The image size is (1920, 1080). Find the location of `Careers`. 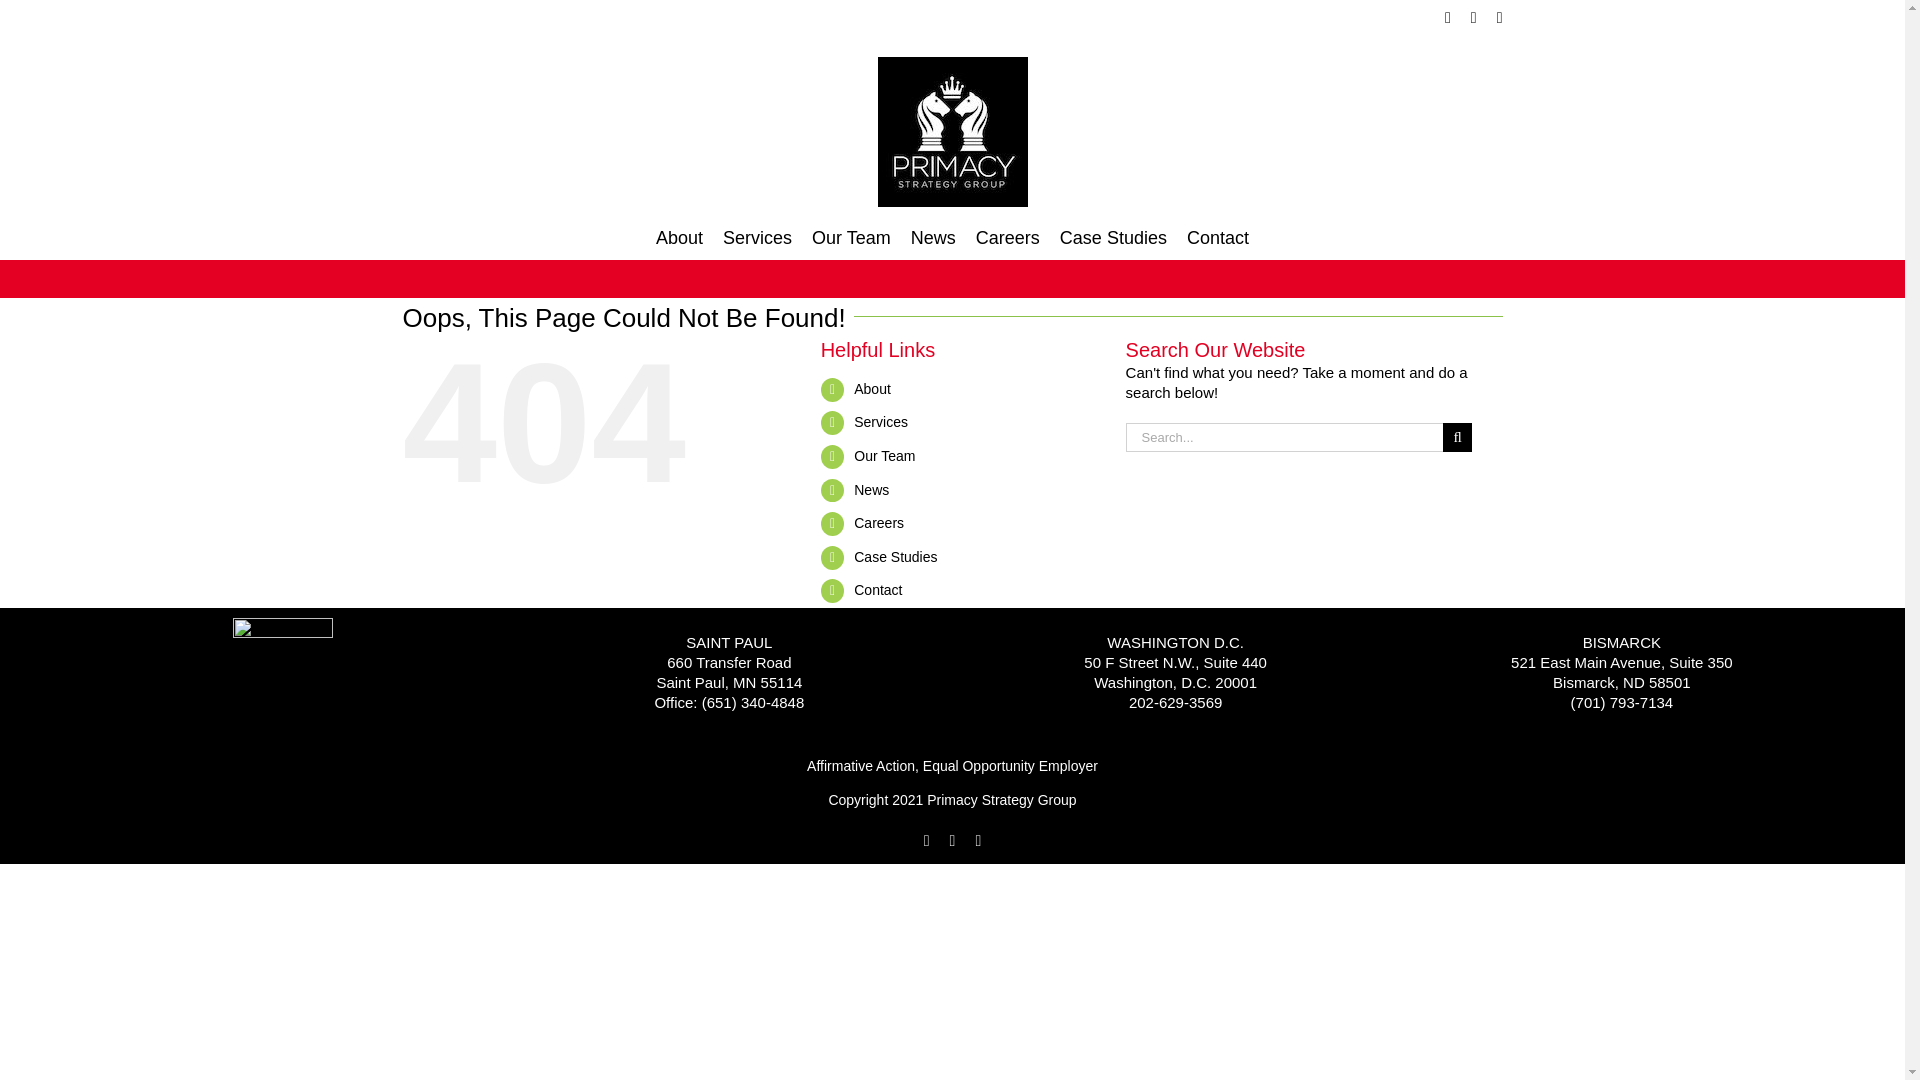

Careers is located at coordinates (1008, 238).